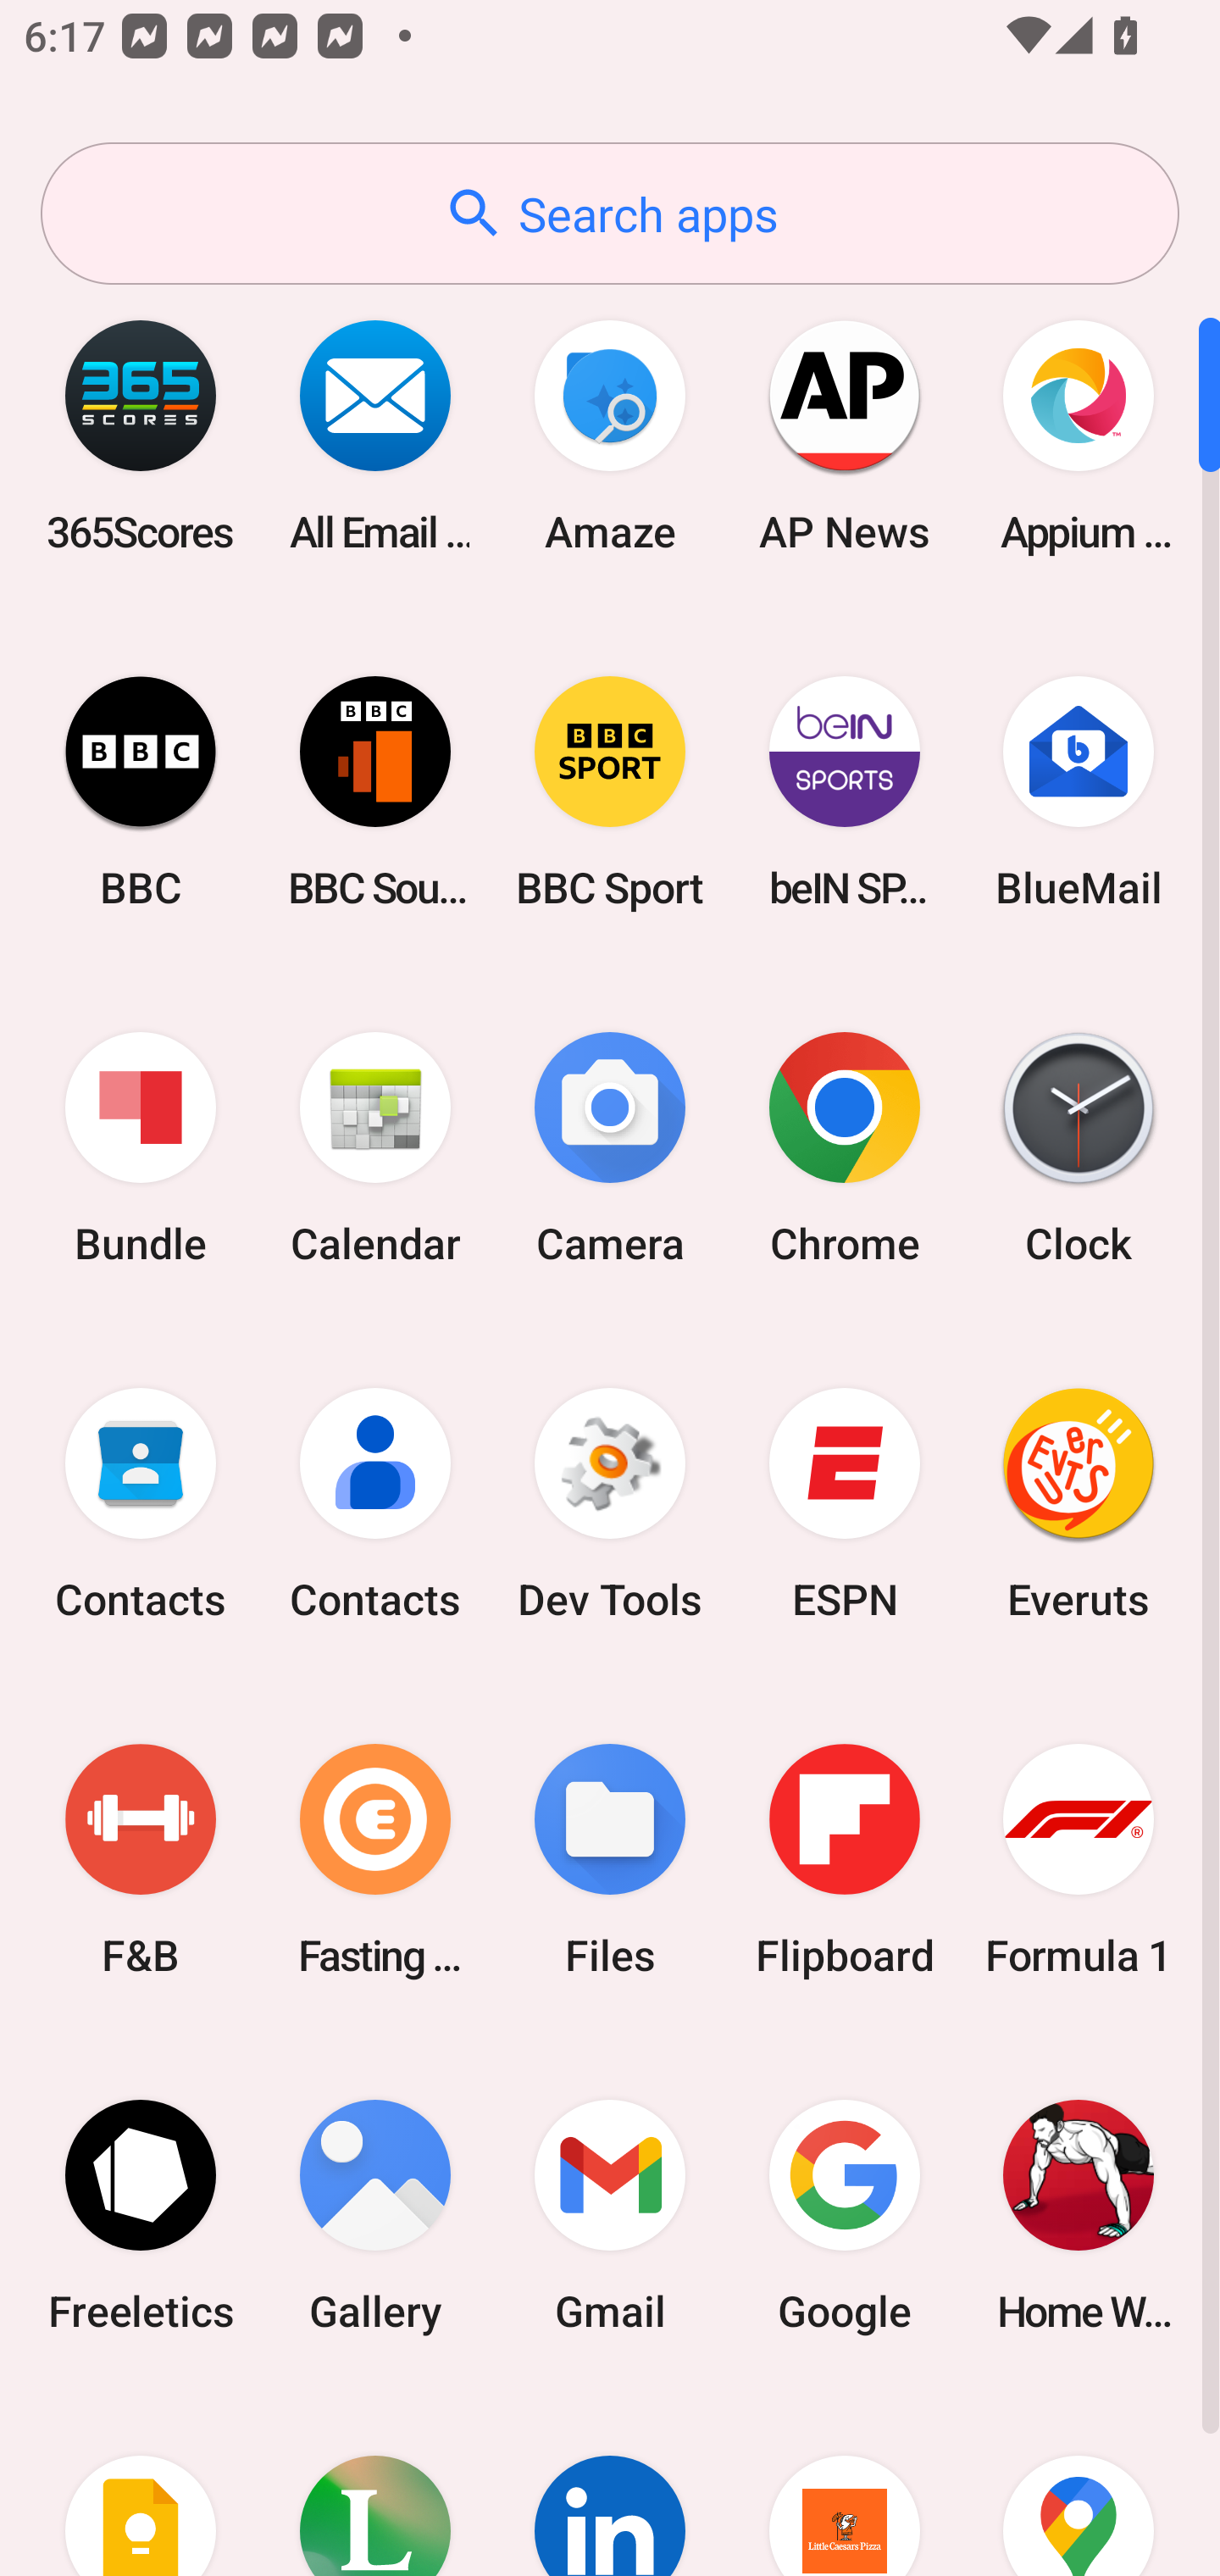  I want to click on Contacts, so click(375, 1504).